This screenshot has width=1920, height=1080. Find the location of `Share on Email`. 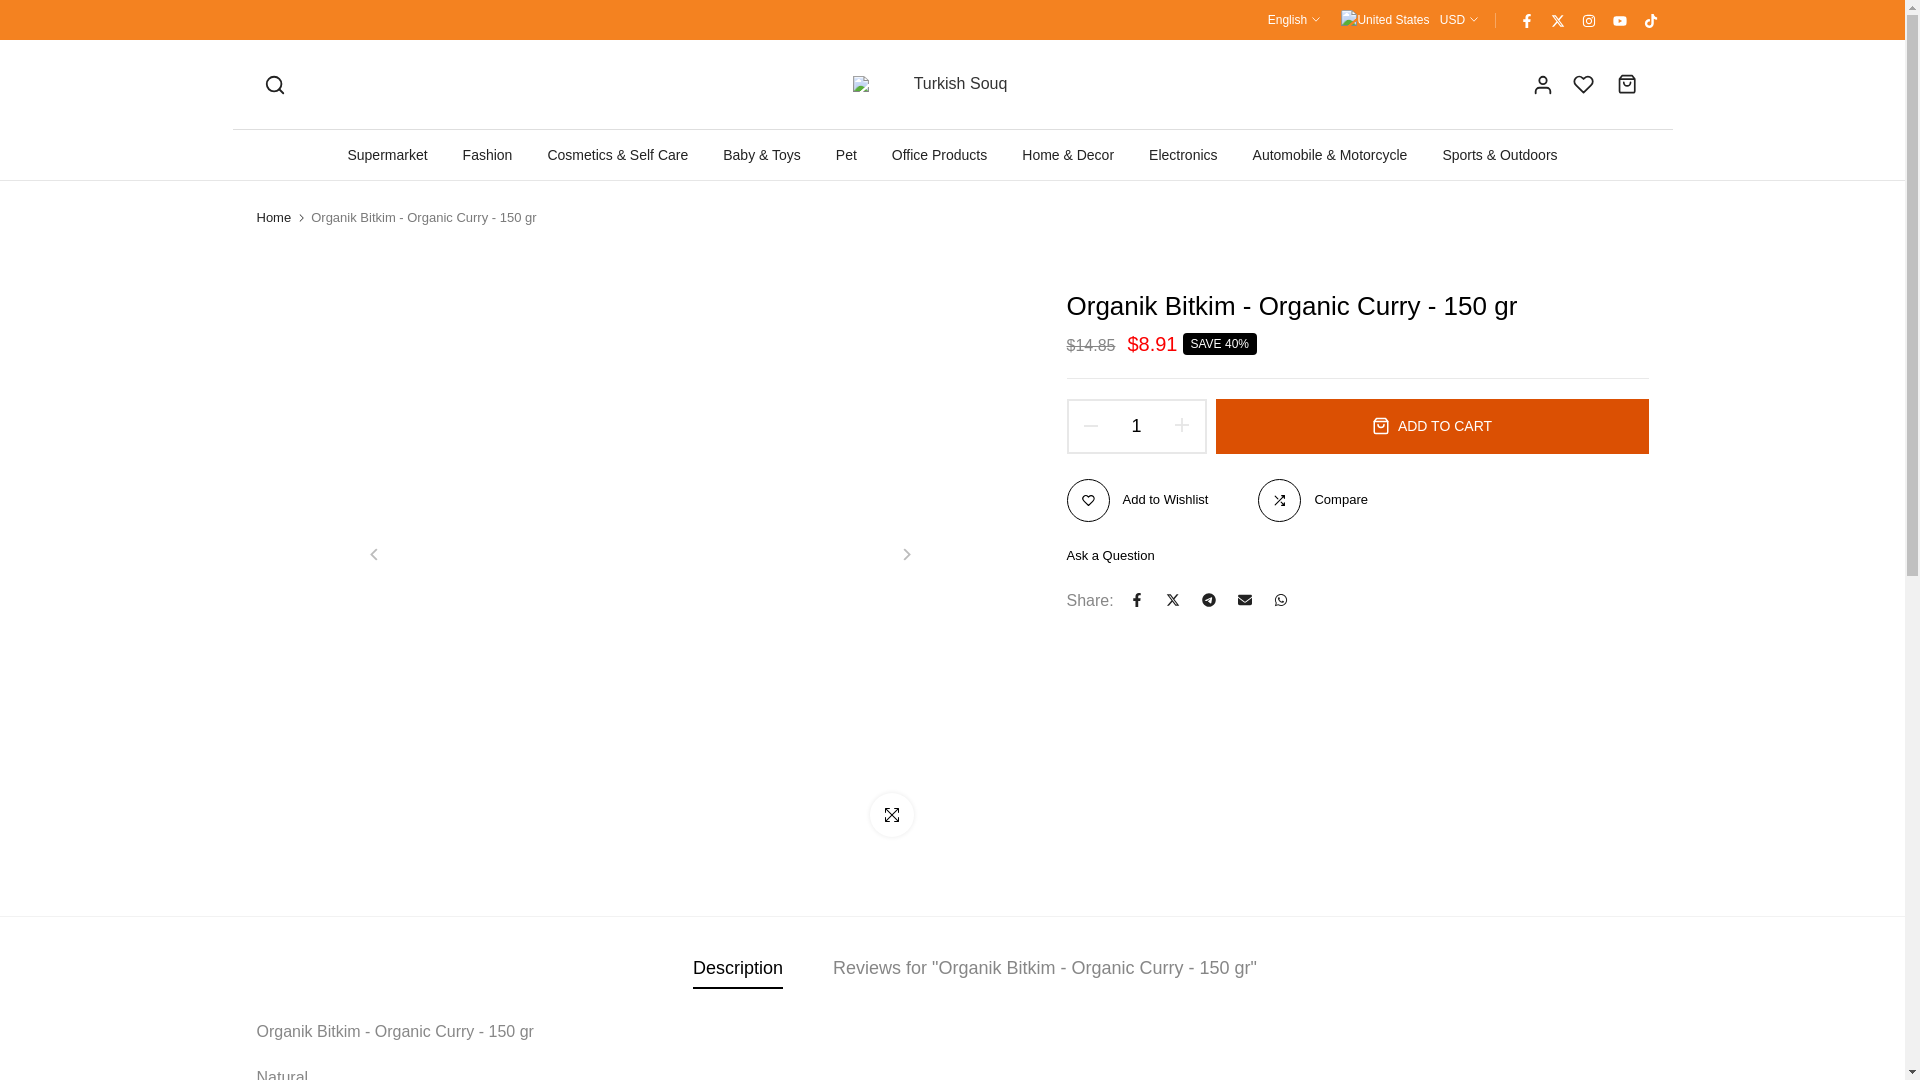

Share on Email is located at coordinates (1244, 600).